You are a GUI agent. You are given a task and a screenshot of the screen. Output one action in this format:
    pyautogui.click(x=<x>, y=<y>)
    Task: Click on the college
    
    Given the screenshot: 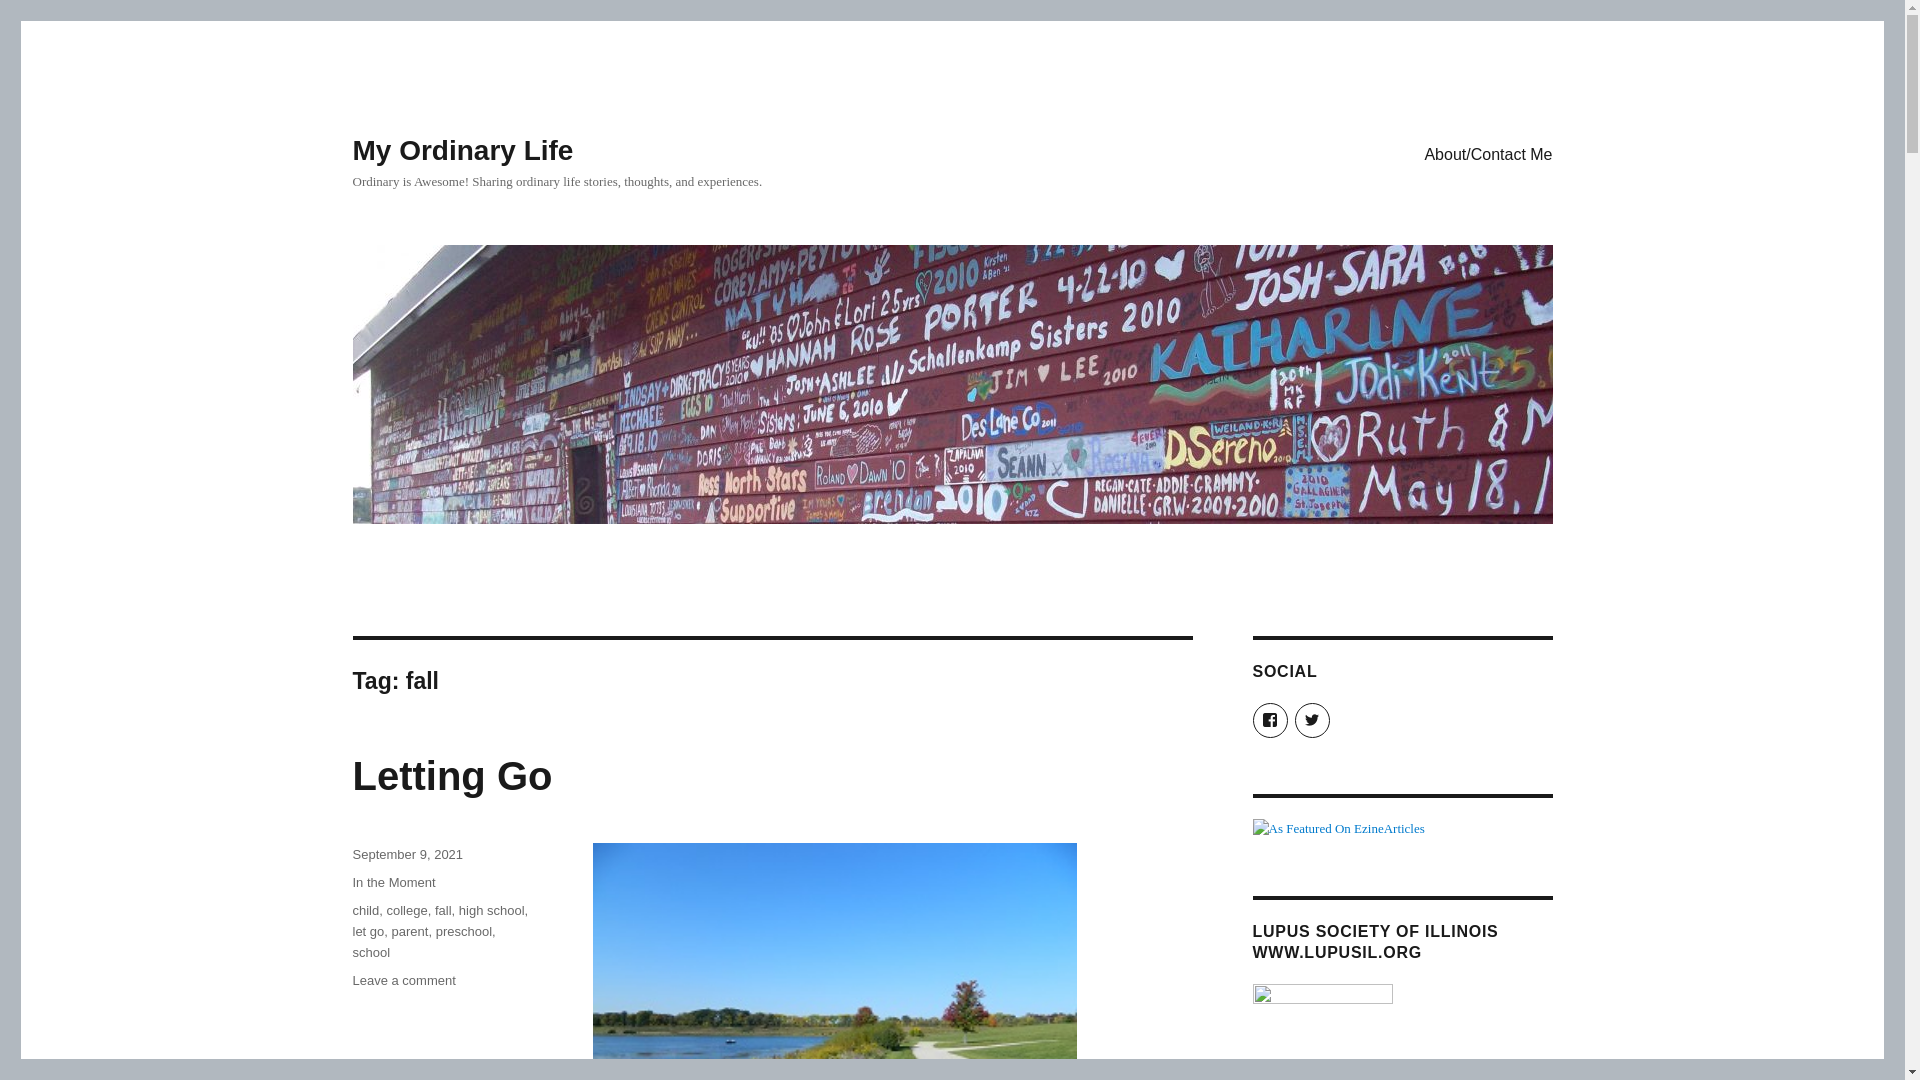 What is the action you would take?
    pyautogui.click(x=368, y=931)
    